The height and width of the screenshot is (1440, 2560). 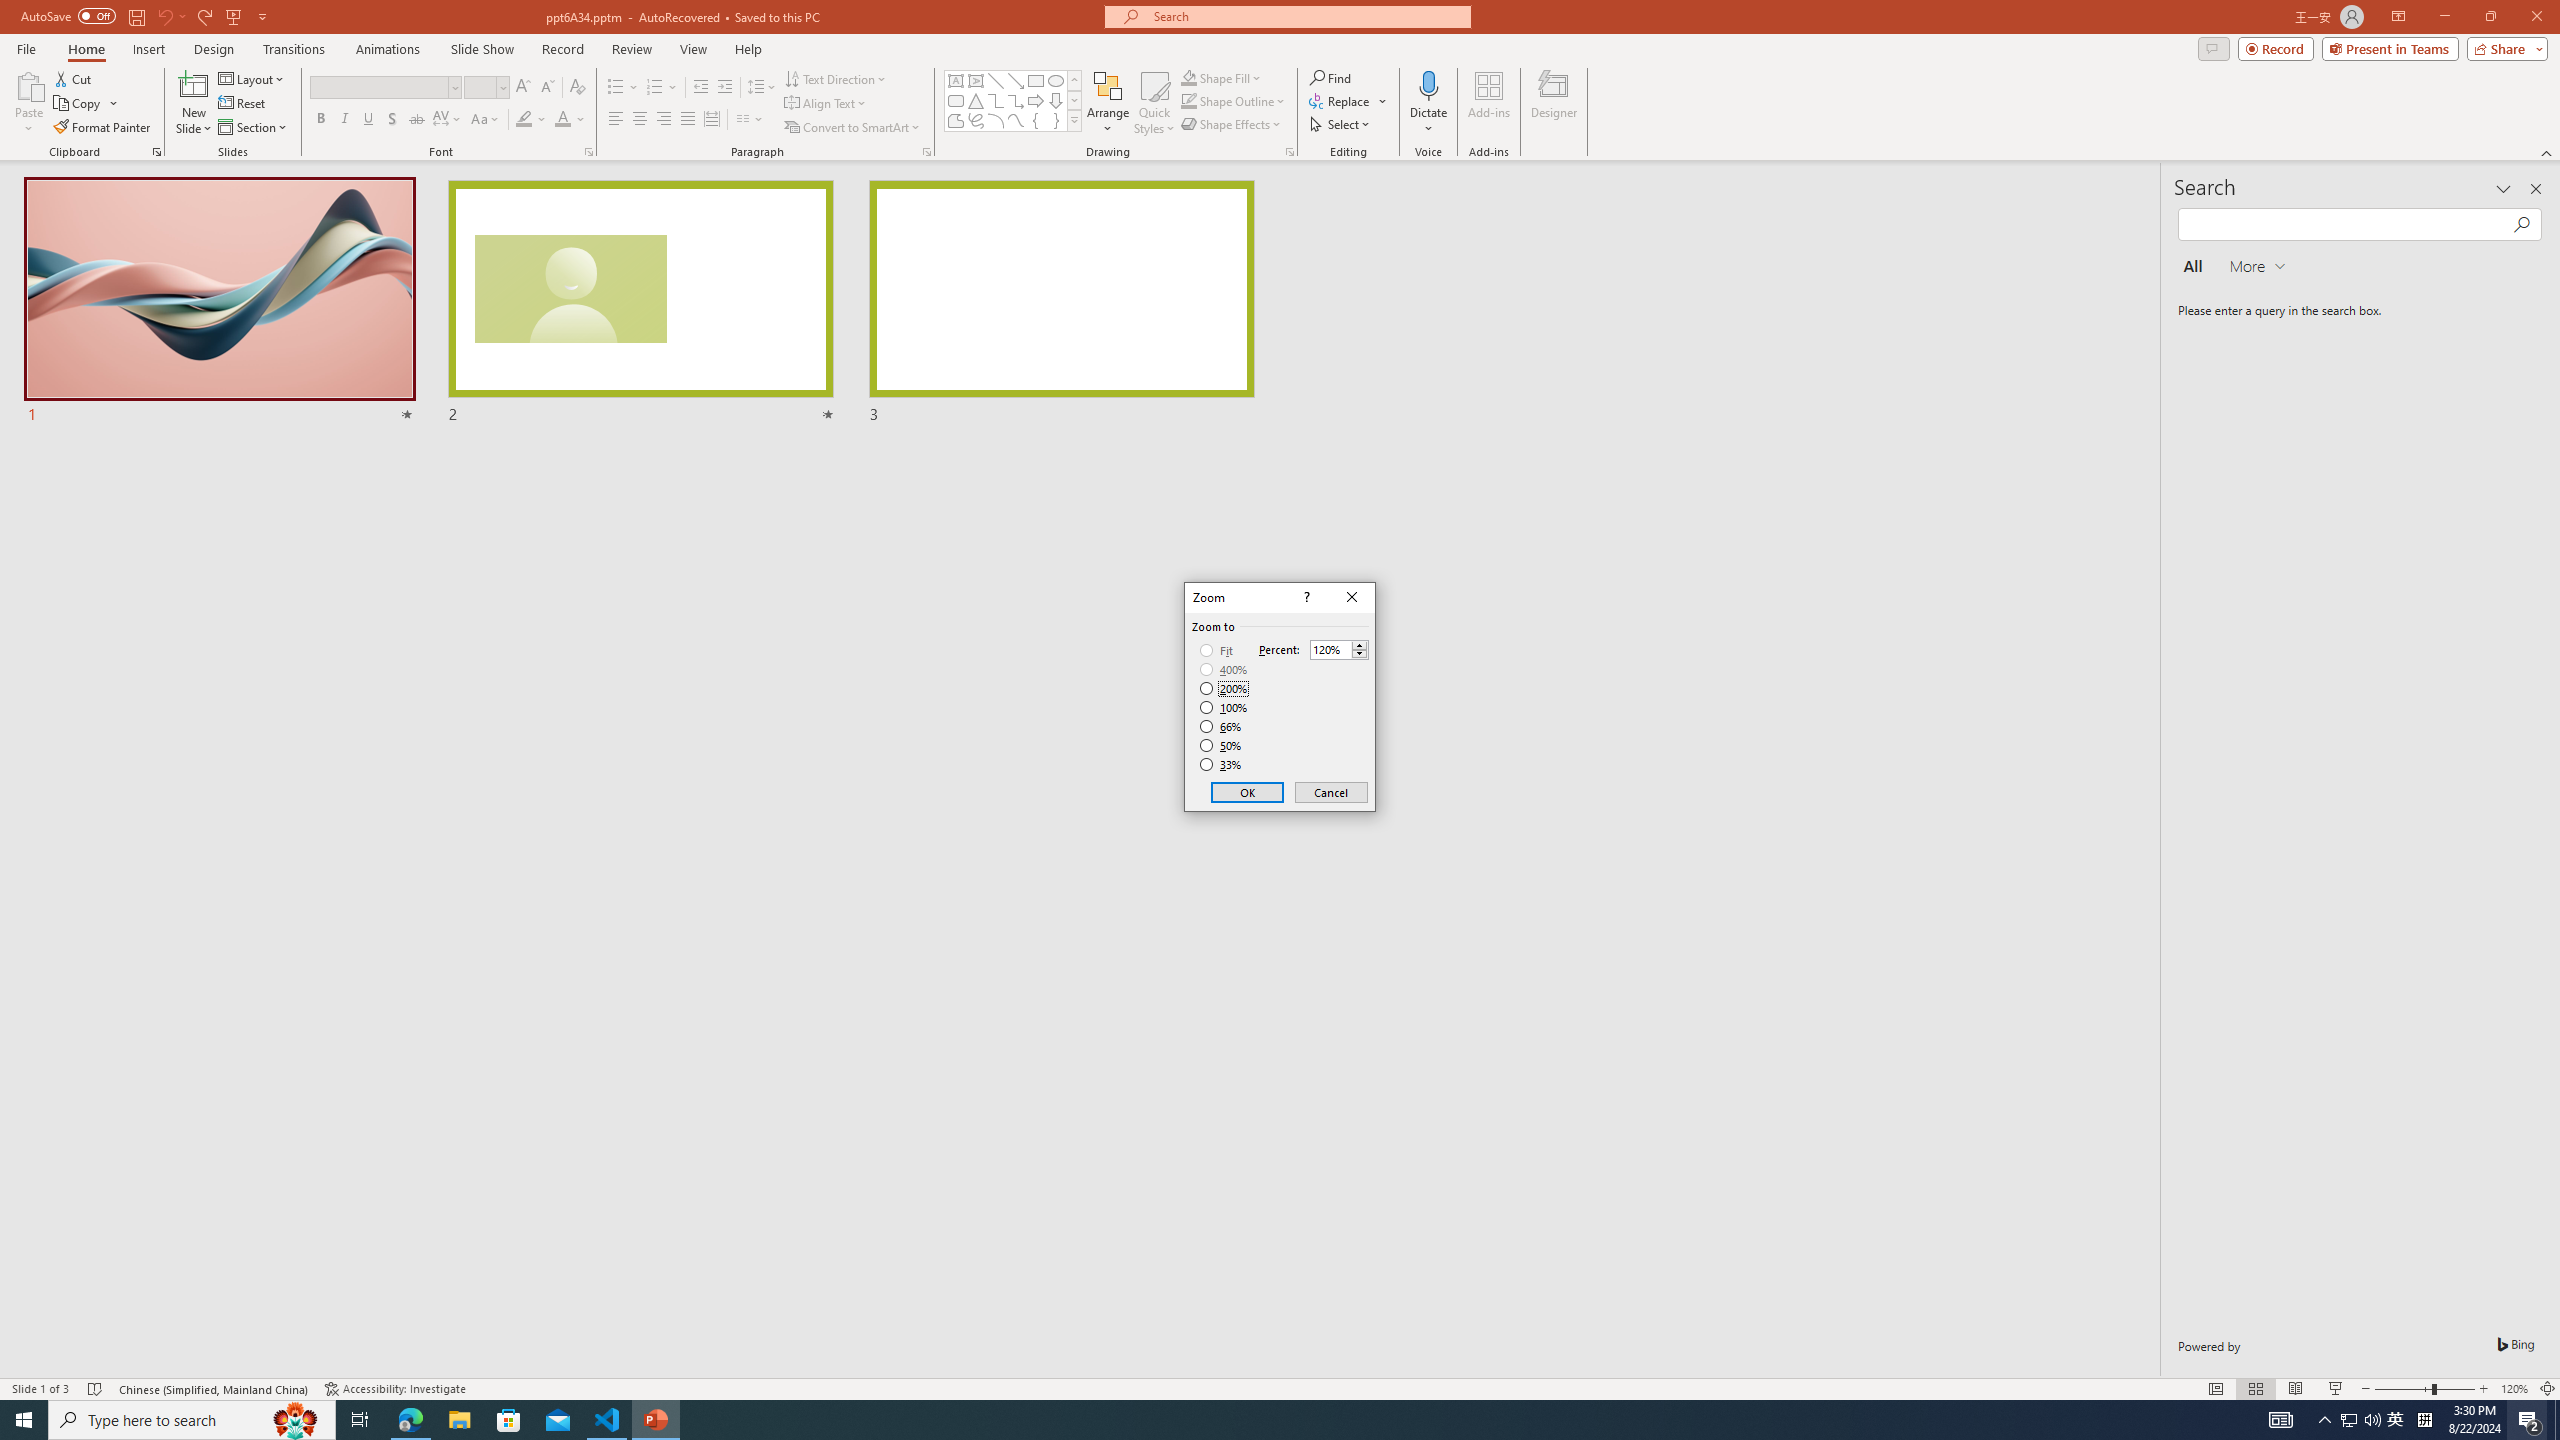 I want to click on 50%, so click(x=1222, y=746).